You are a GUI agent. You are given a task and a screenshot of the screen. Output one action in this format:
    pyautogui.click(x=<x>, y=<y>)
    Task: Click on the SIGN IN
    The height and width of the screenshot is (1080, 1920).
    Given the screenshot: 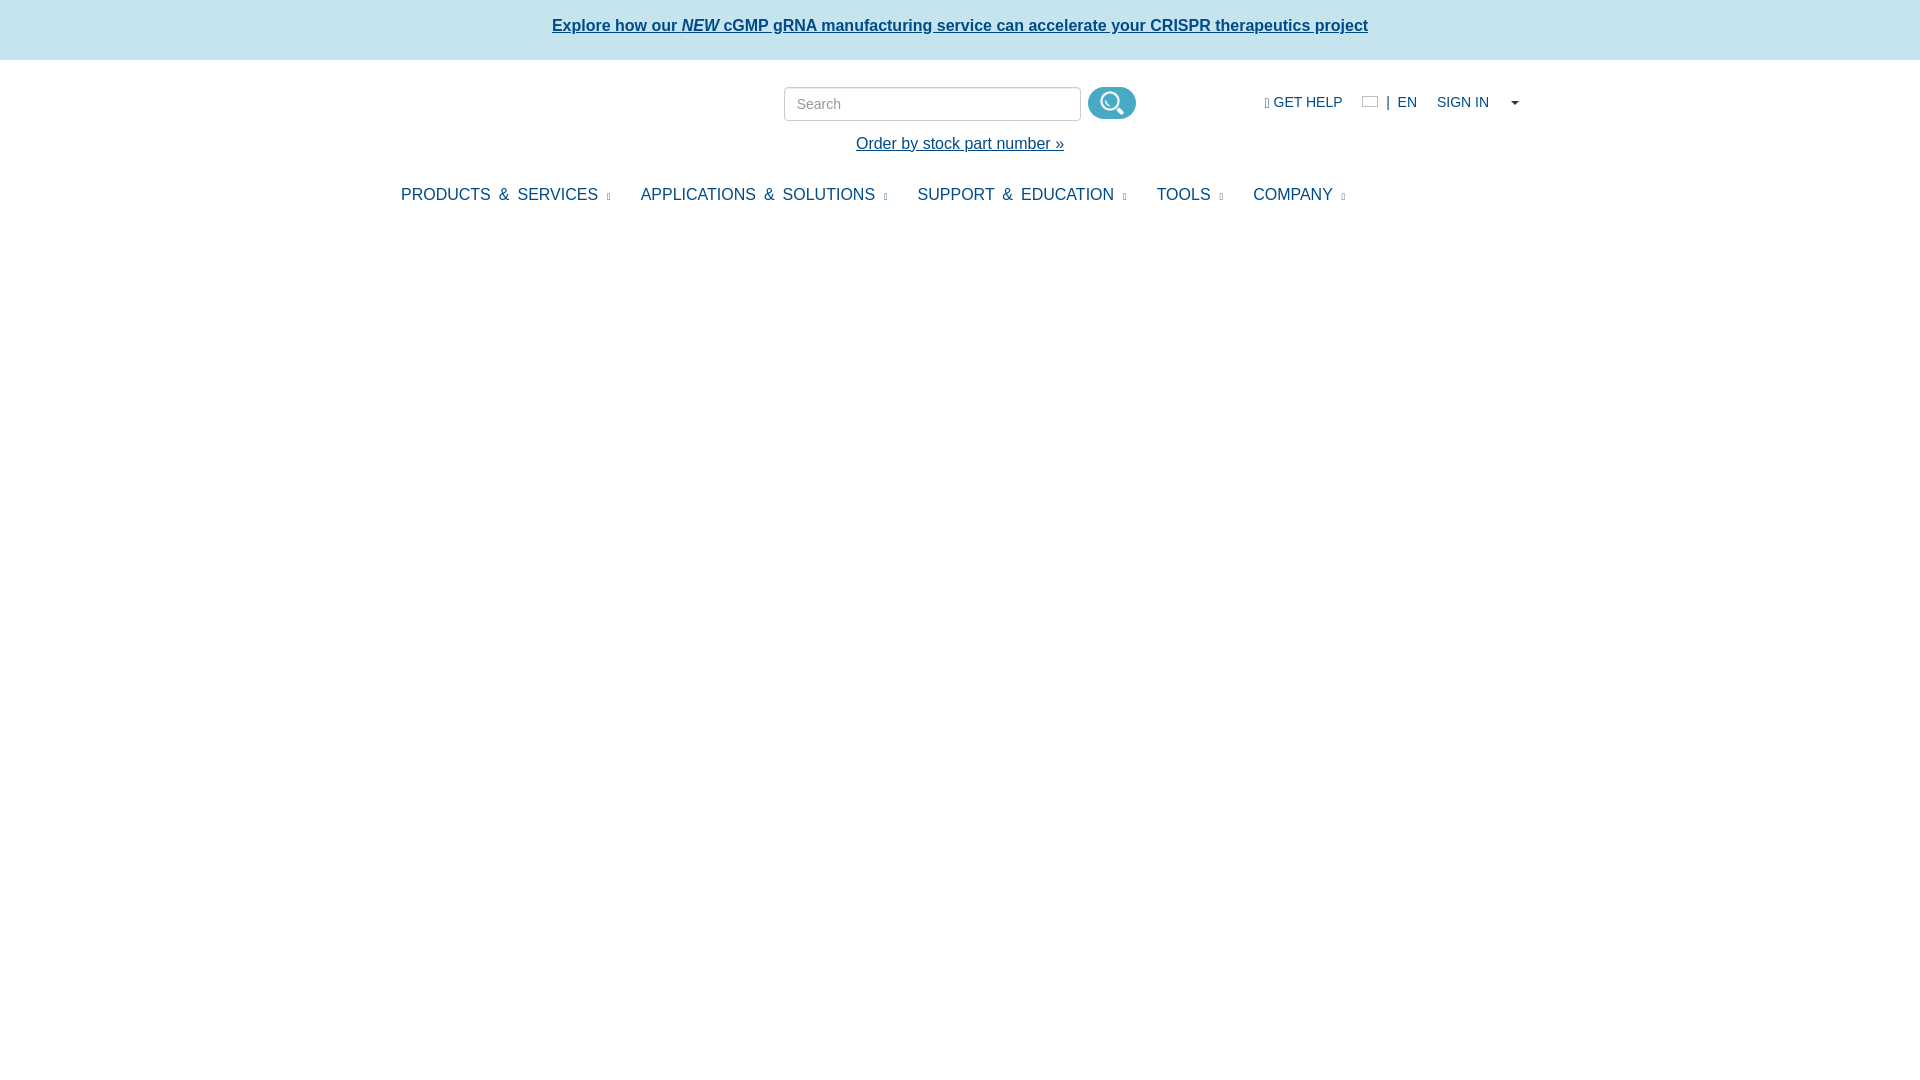 What is the action you would take?
    pyautogui.click(x=1462, y=102)
    